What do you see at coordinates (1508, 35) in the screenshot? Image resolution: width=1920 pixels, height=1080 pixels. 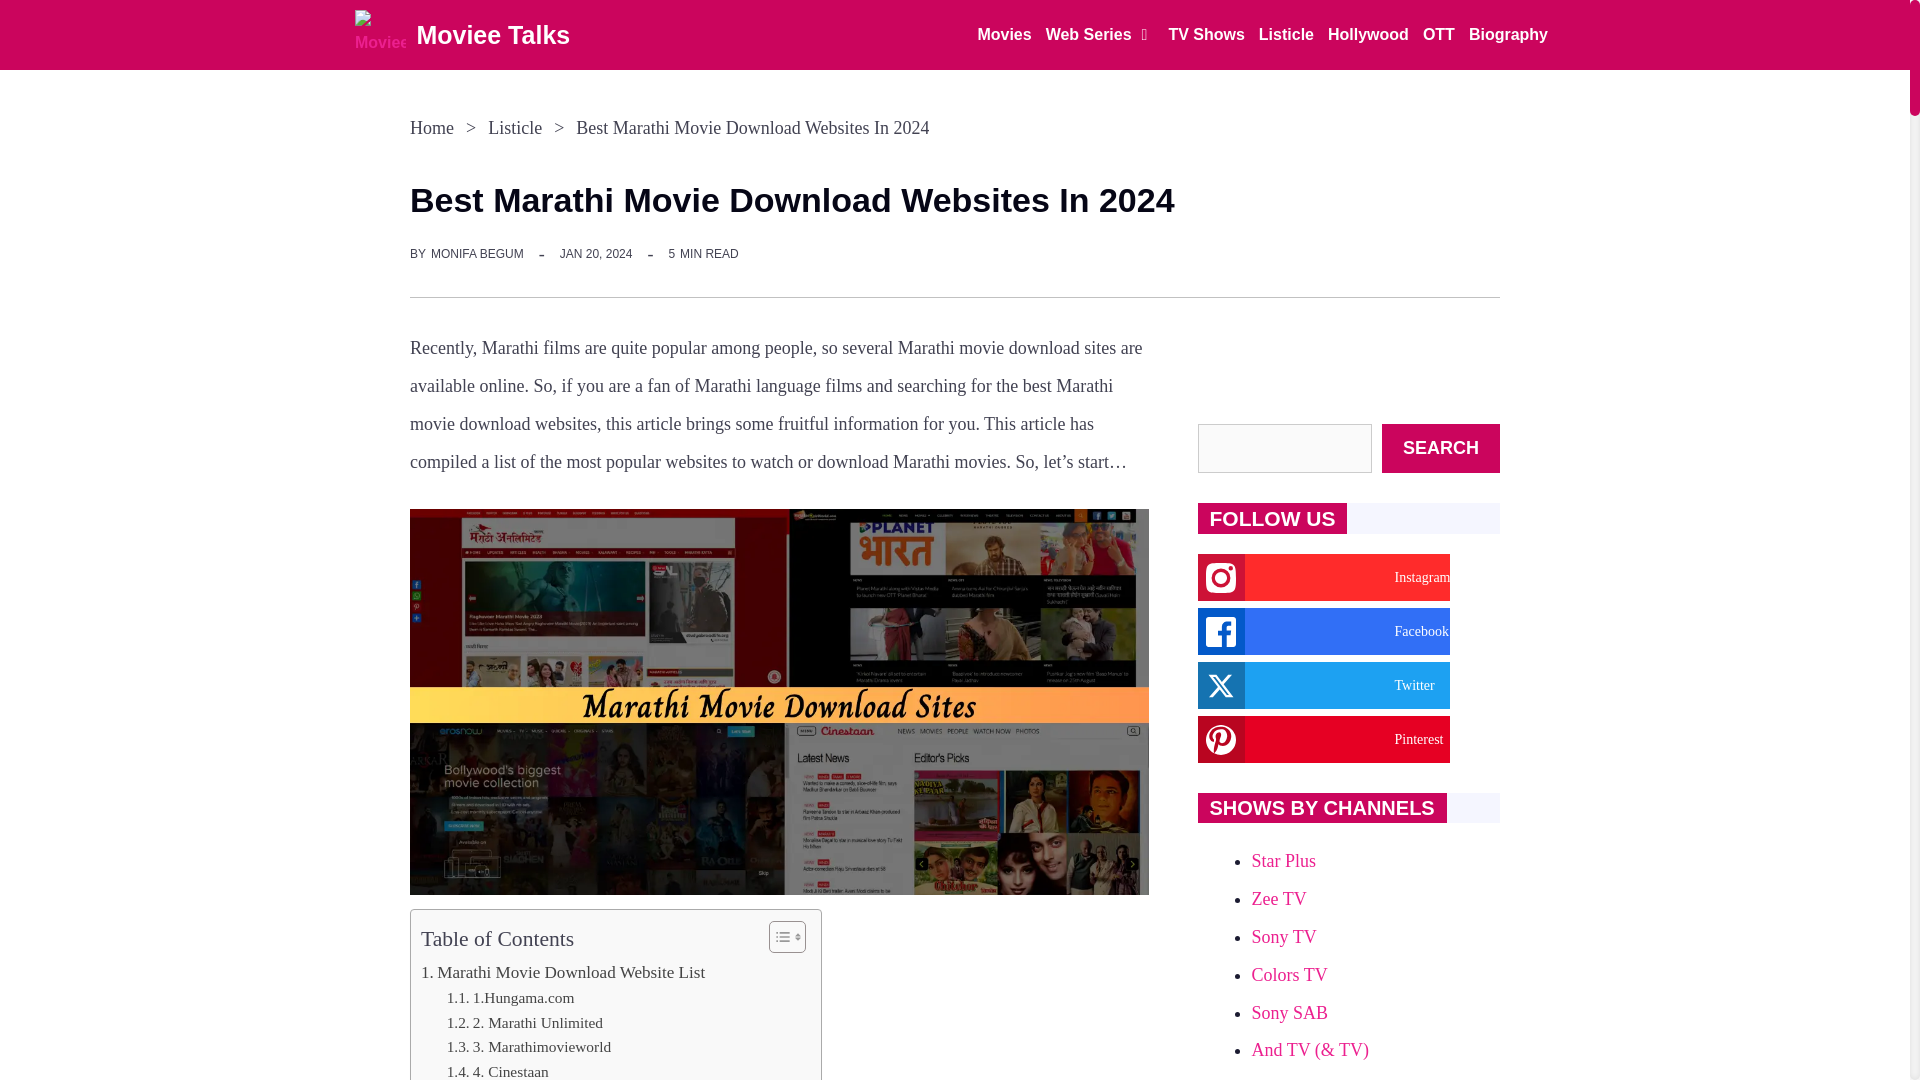 I see `Biography` at bounding box center [1508, 35].